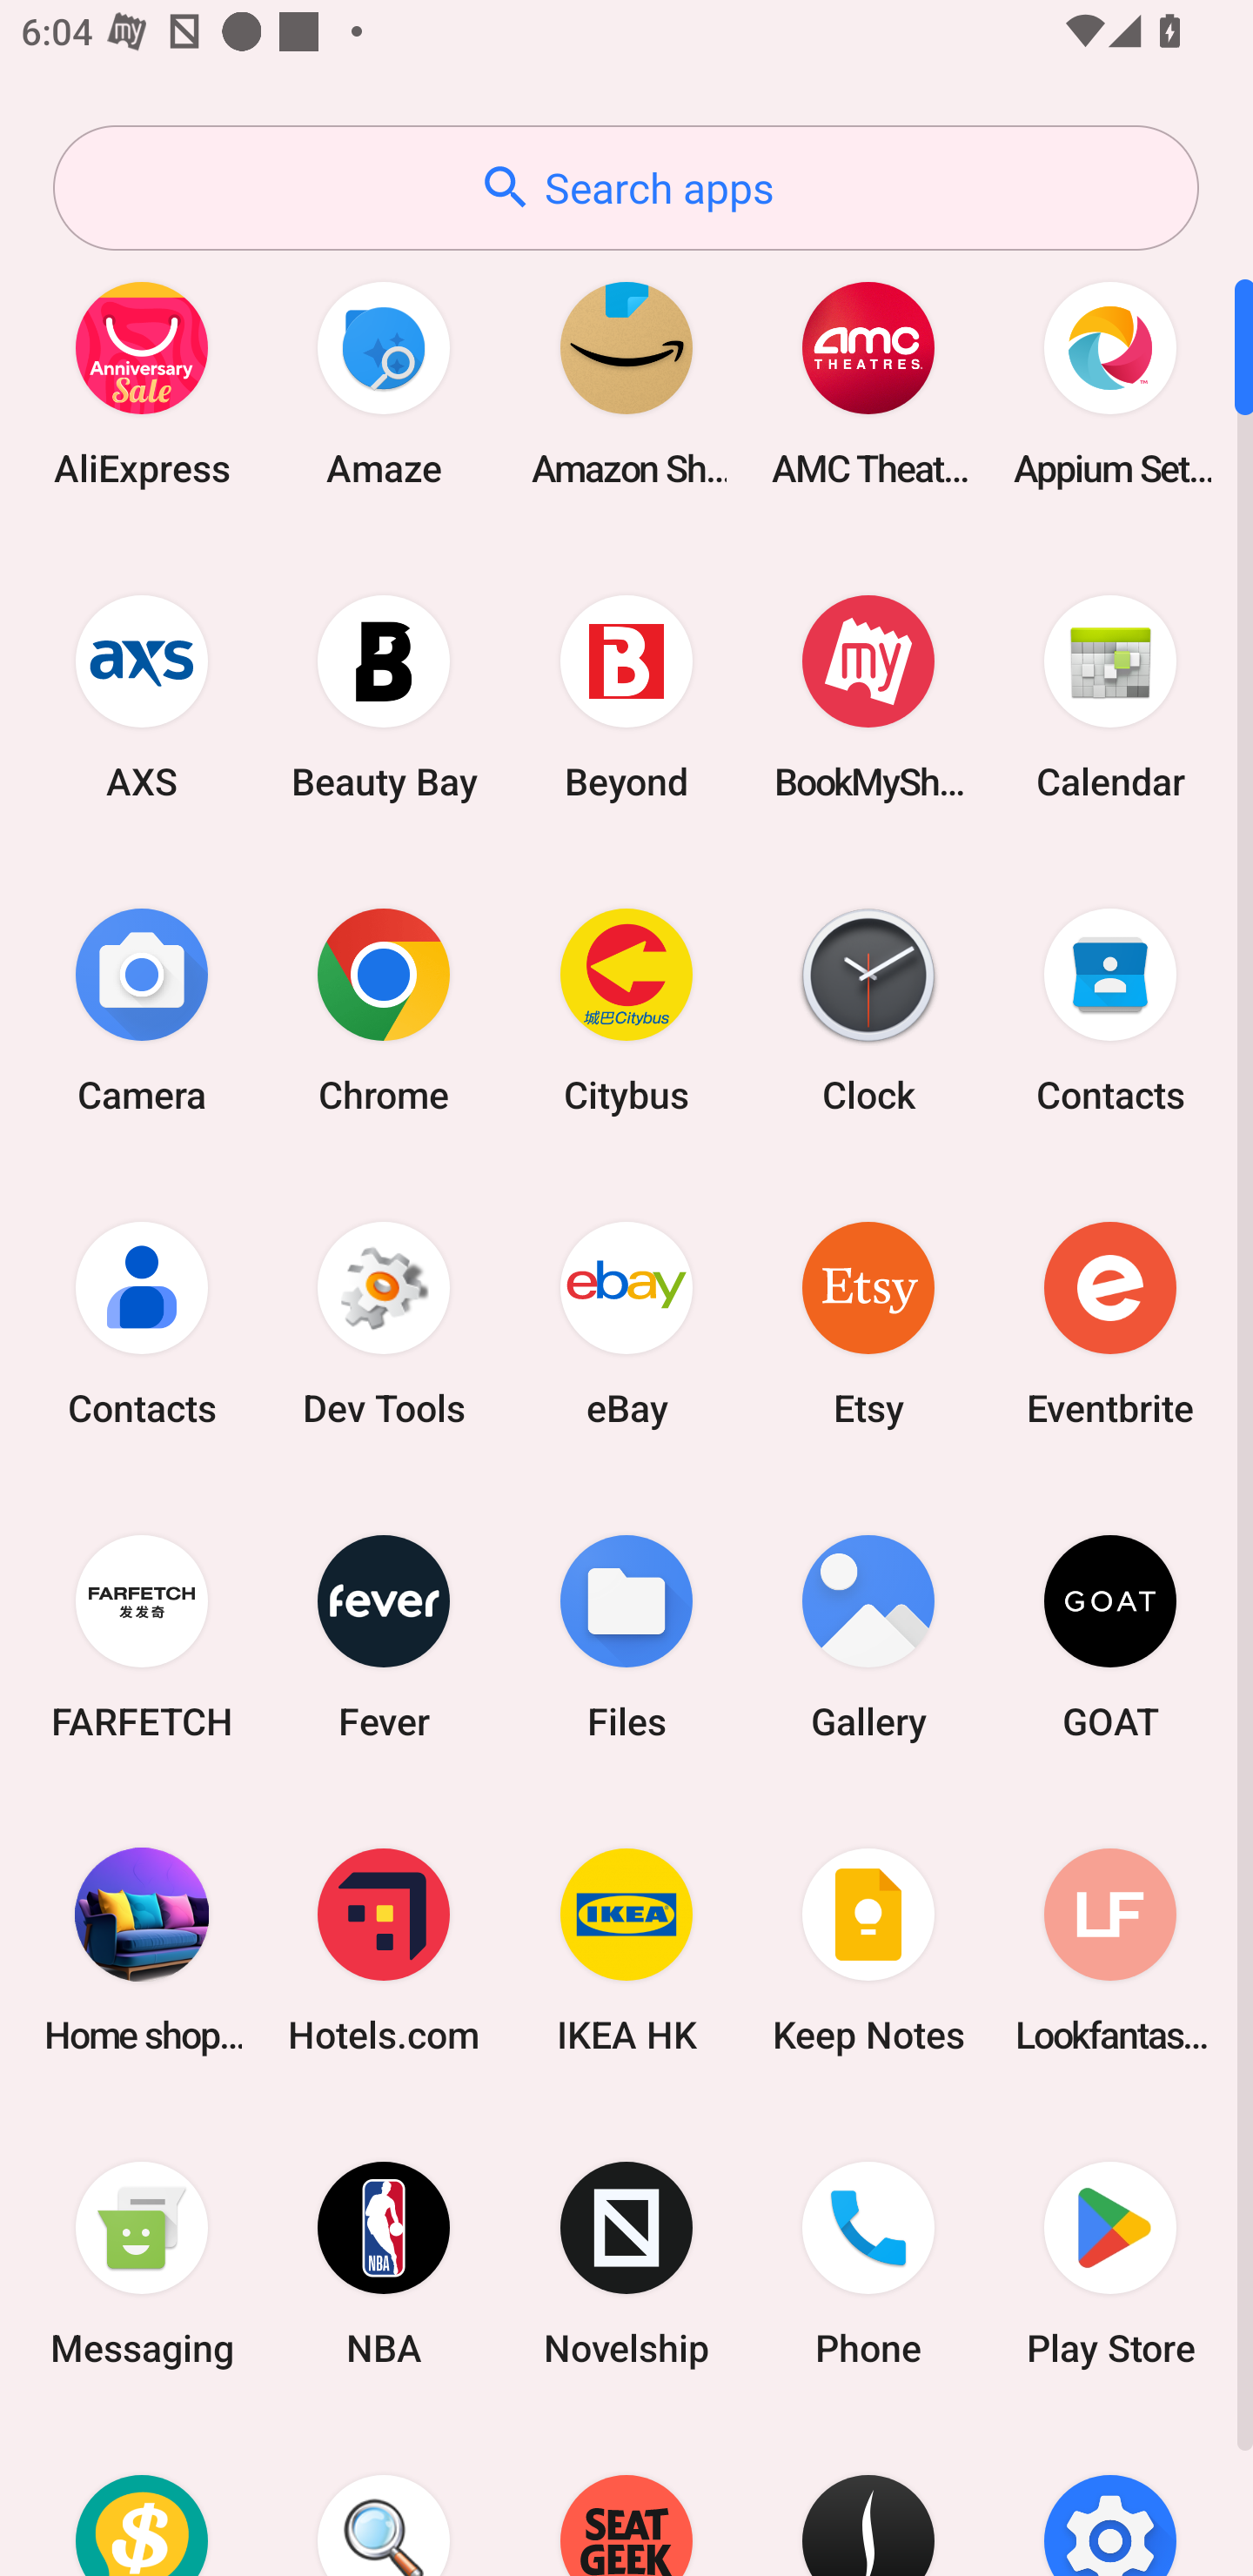 The image size is (1253, 2576). What do you see at coordinates (142, 1010) in the screenshot?
I see `Camera` at bounding box center [142, 1010].